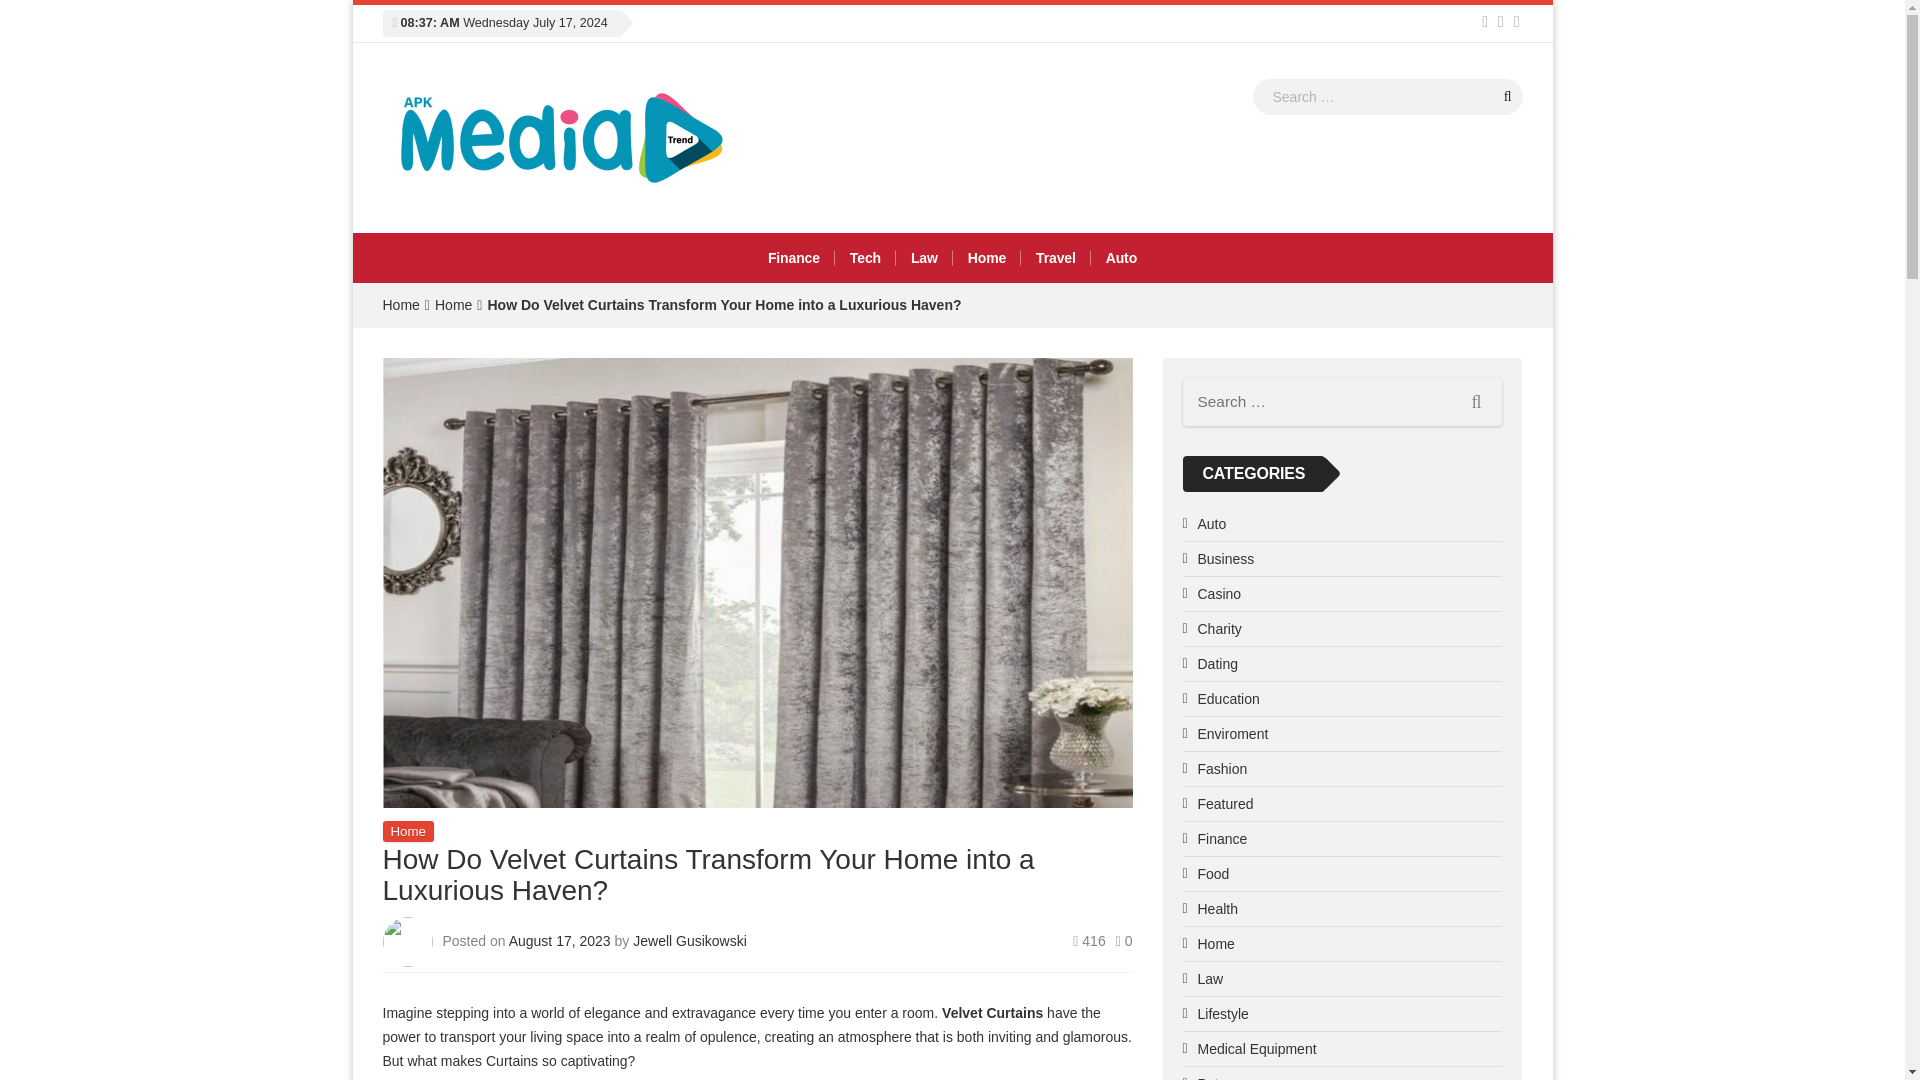 The image size is (1920, 1080). Describe the element at coordinates (1056, 258) in the screenshot. I see `Travel` at that location.